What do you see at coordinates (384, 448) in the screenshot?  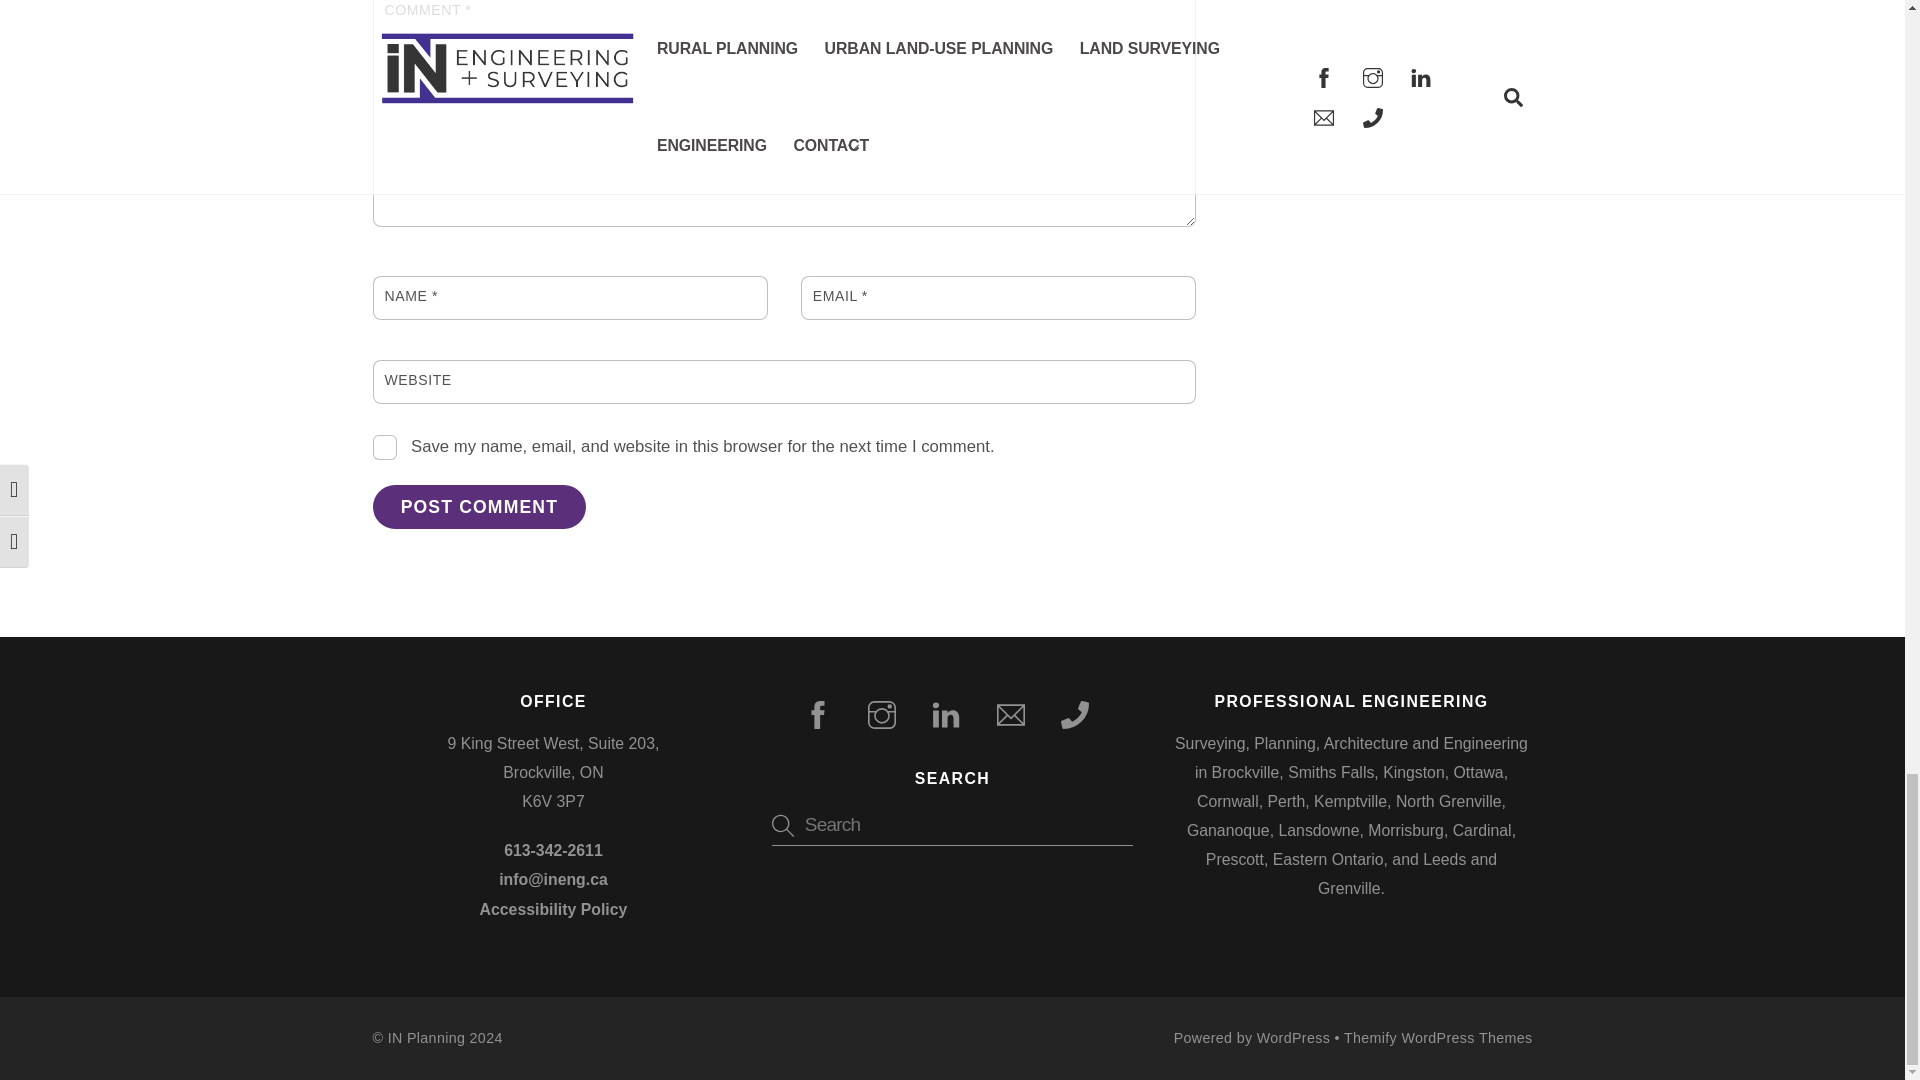 I see `yes` at bounding box center [384, 448].